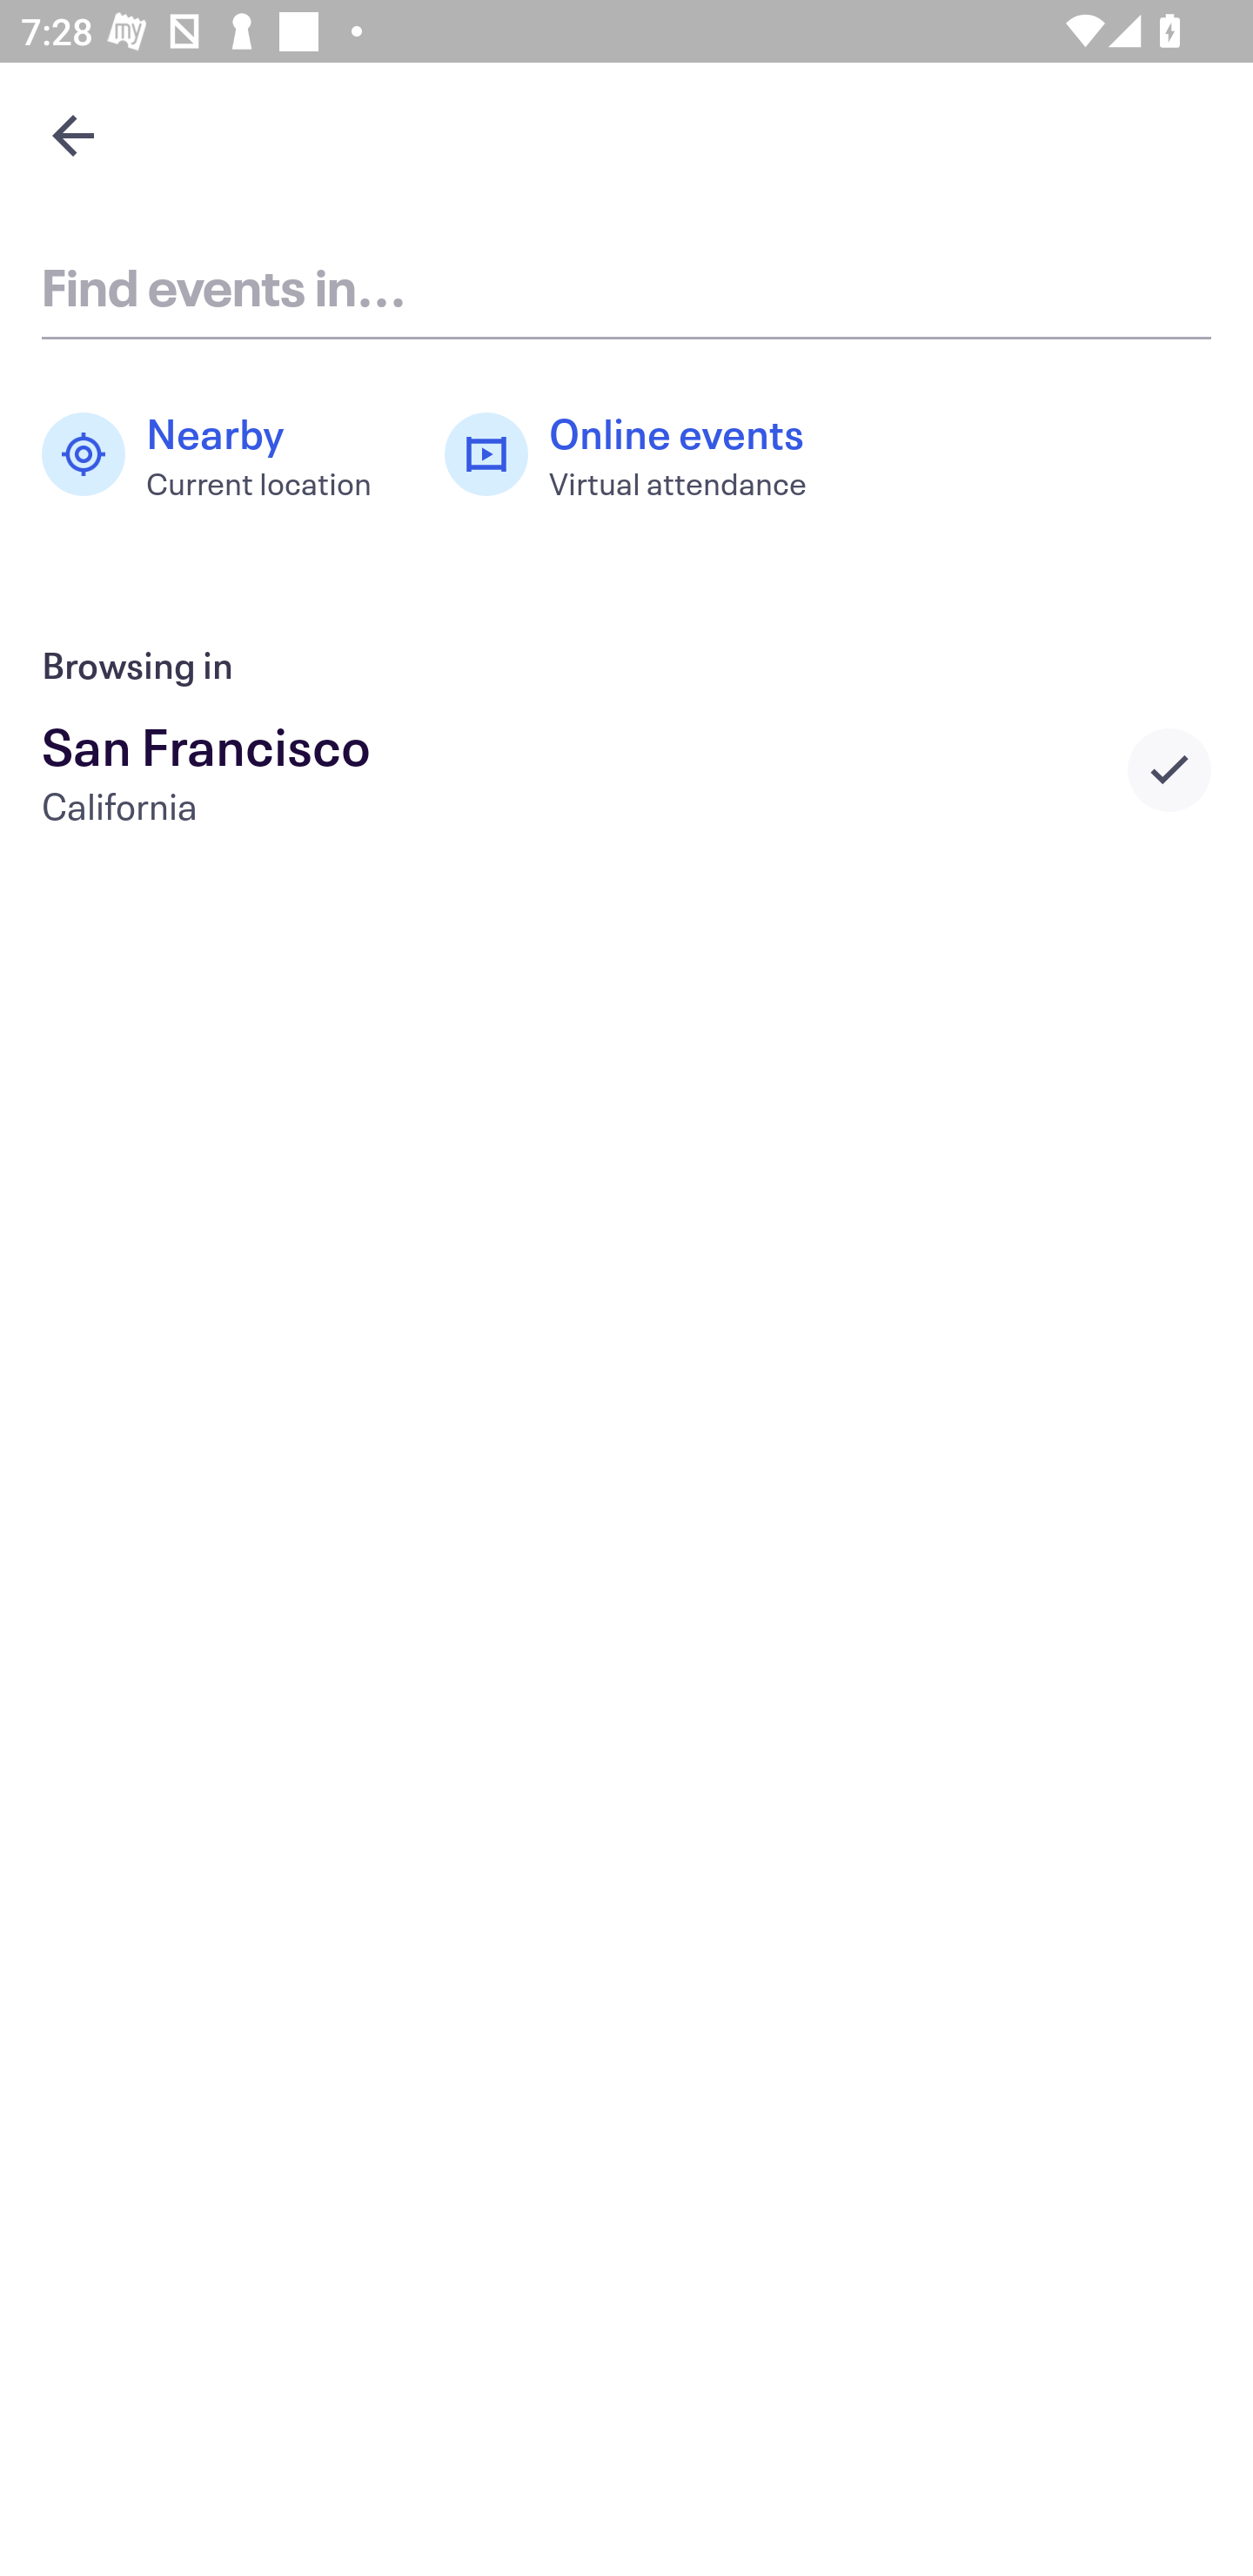  Describe the element at coordinates (641, 454) in the screenshot. I see `Online events Virtual attendance` at that location.